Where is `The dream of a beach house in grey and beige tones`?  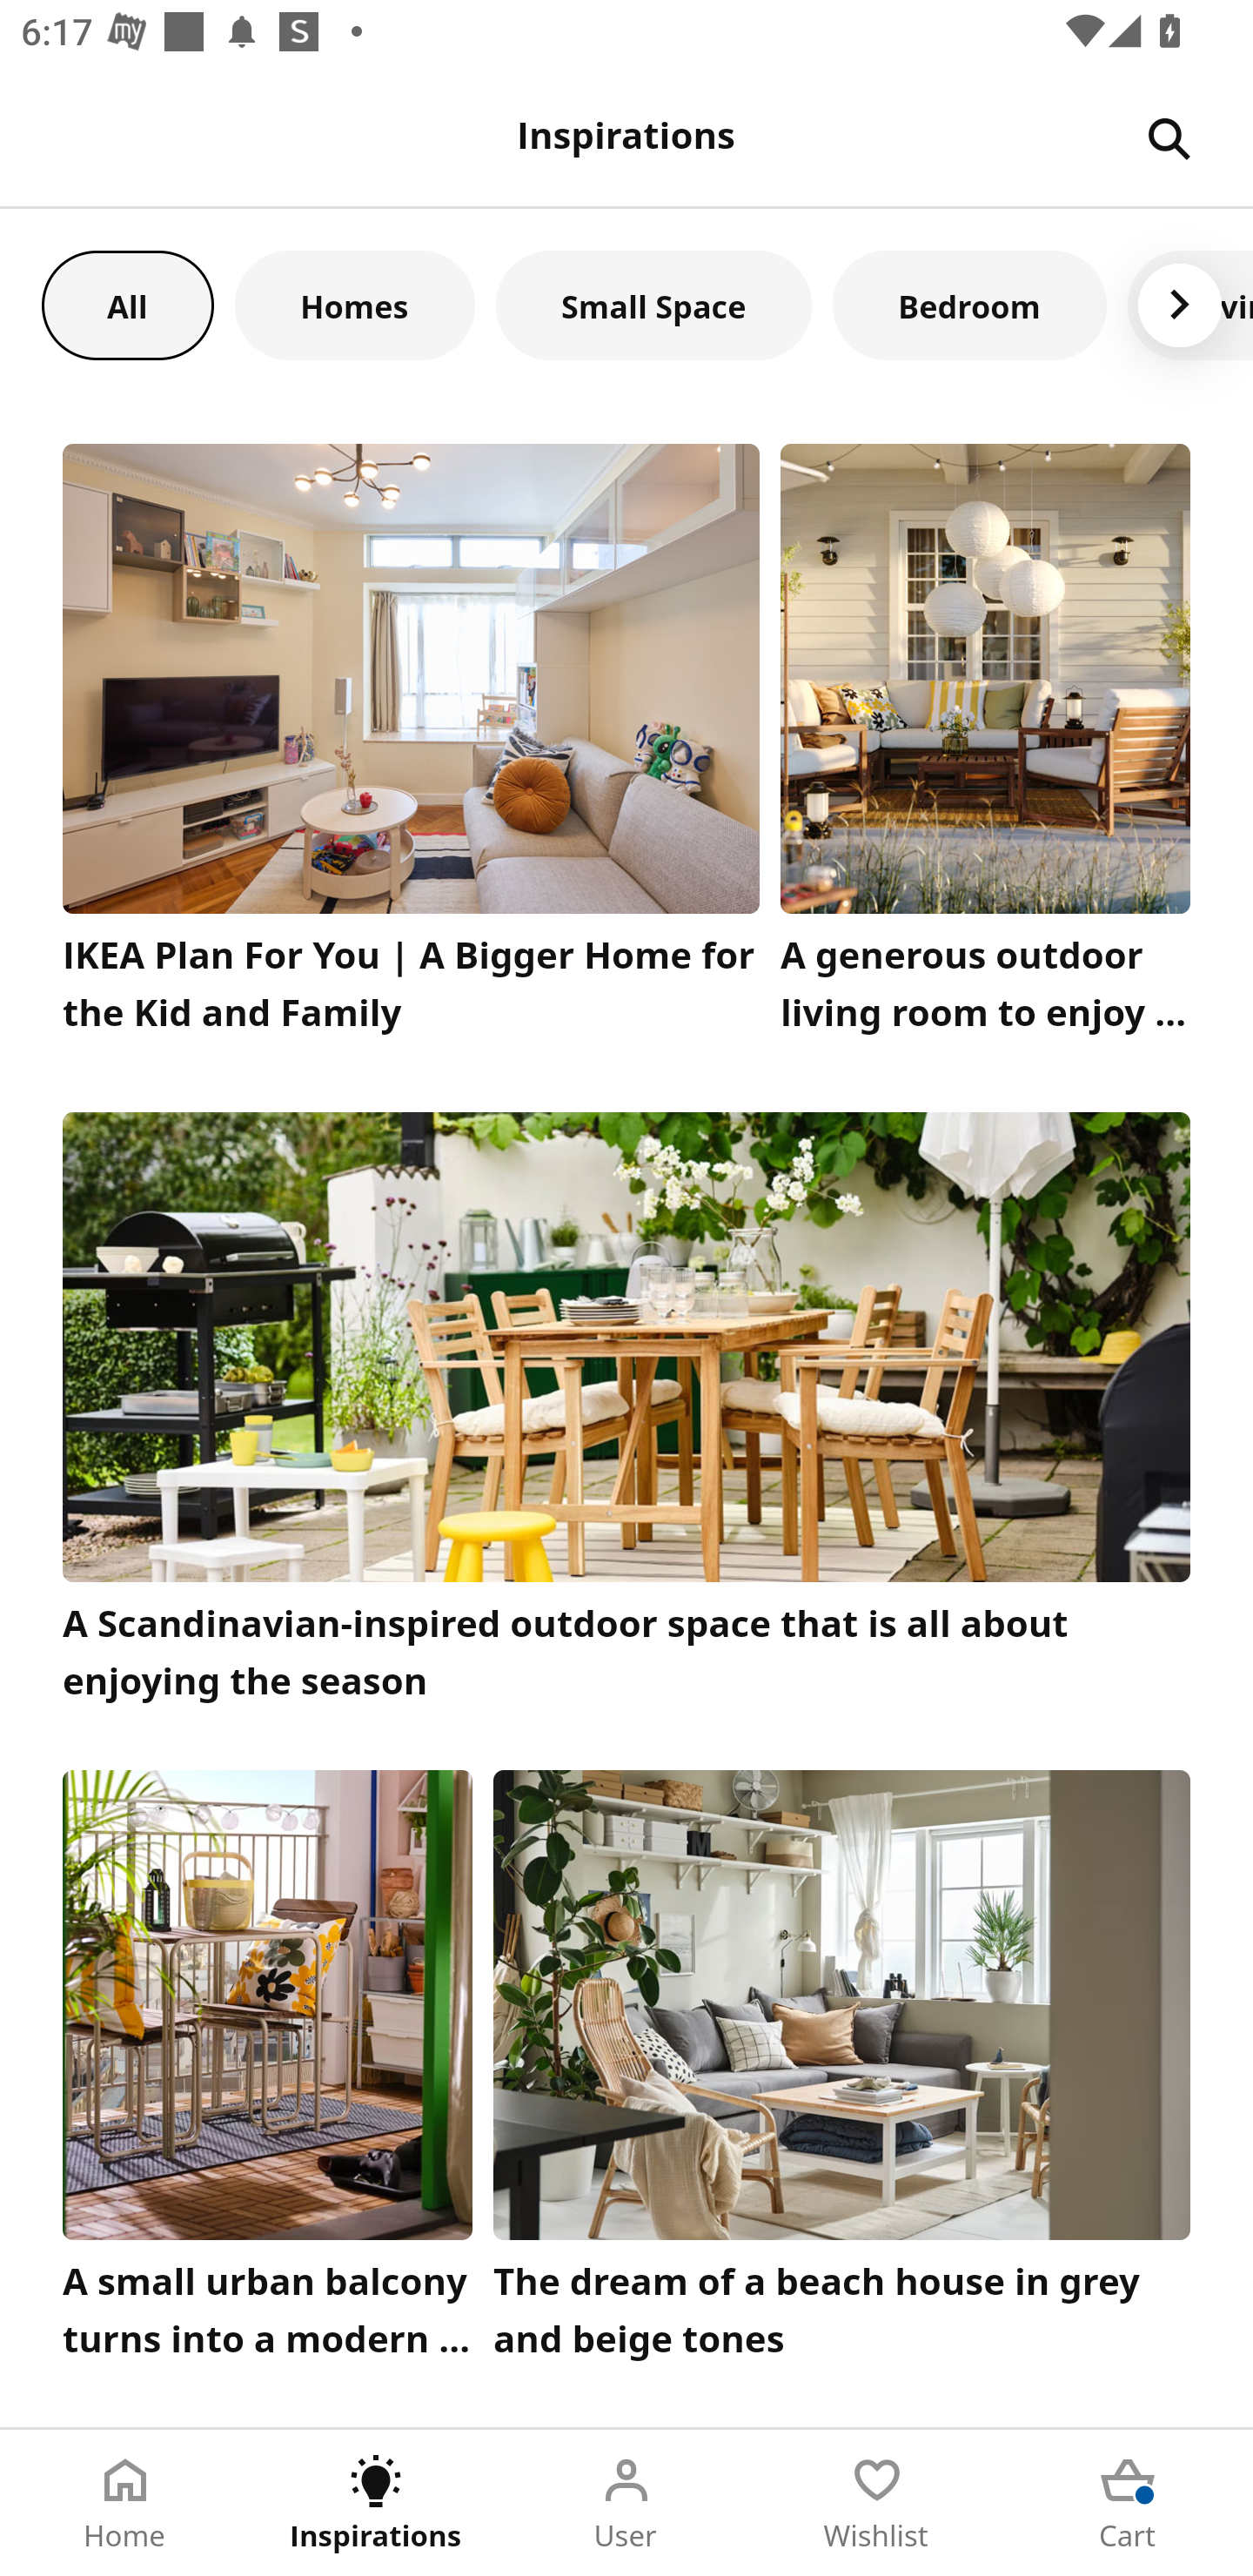
The dream of a beach house in grey and beige tones is located at coordinates (842, 2072).